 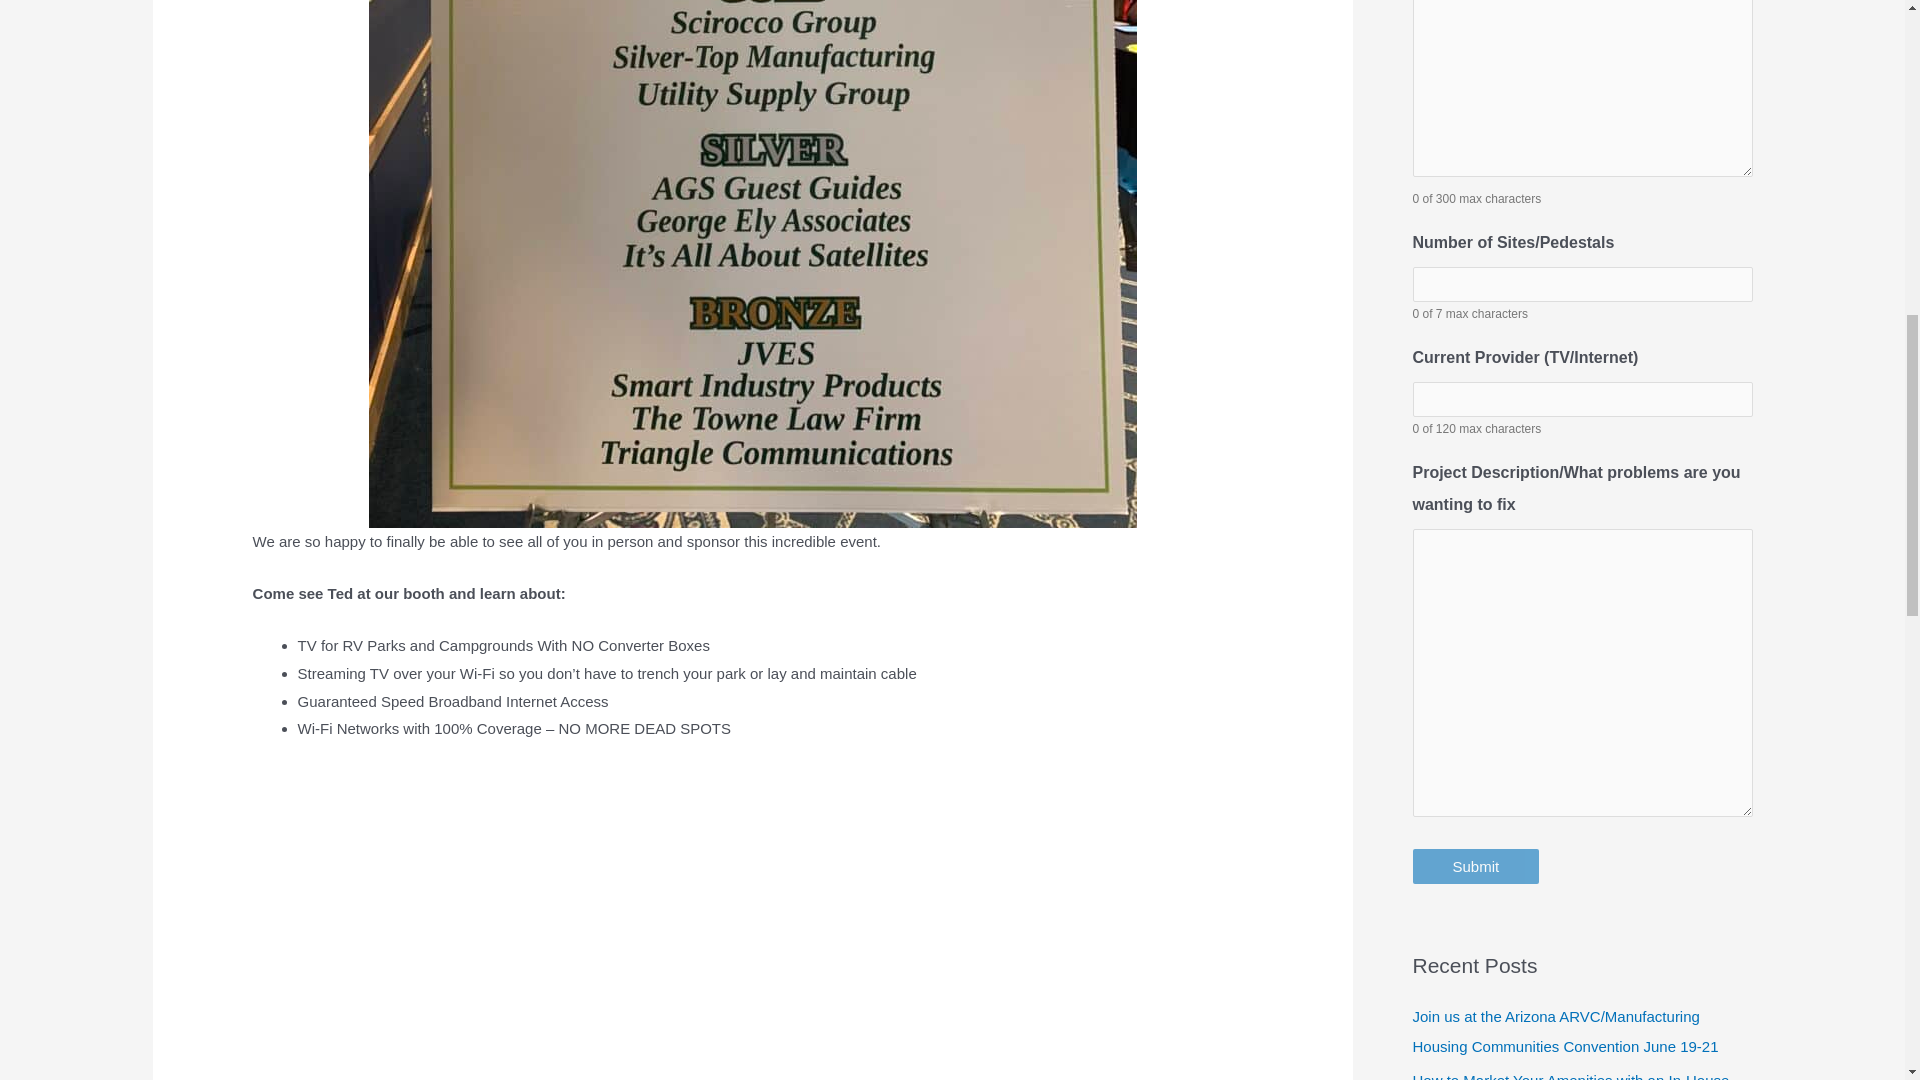 I want to click on How to Market Your Amenities with an In-House Channel, so click(x=1570, y=1076).